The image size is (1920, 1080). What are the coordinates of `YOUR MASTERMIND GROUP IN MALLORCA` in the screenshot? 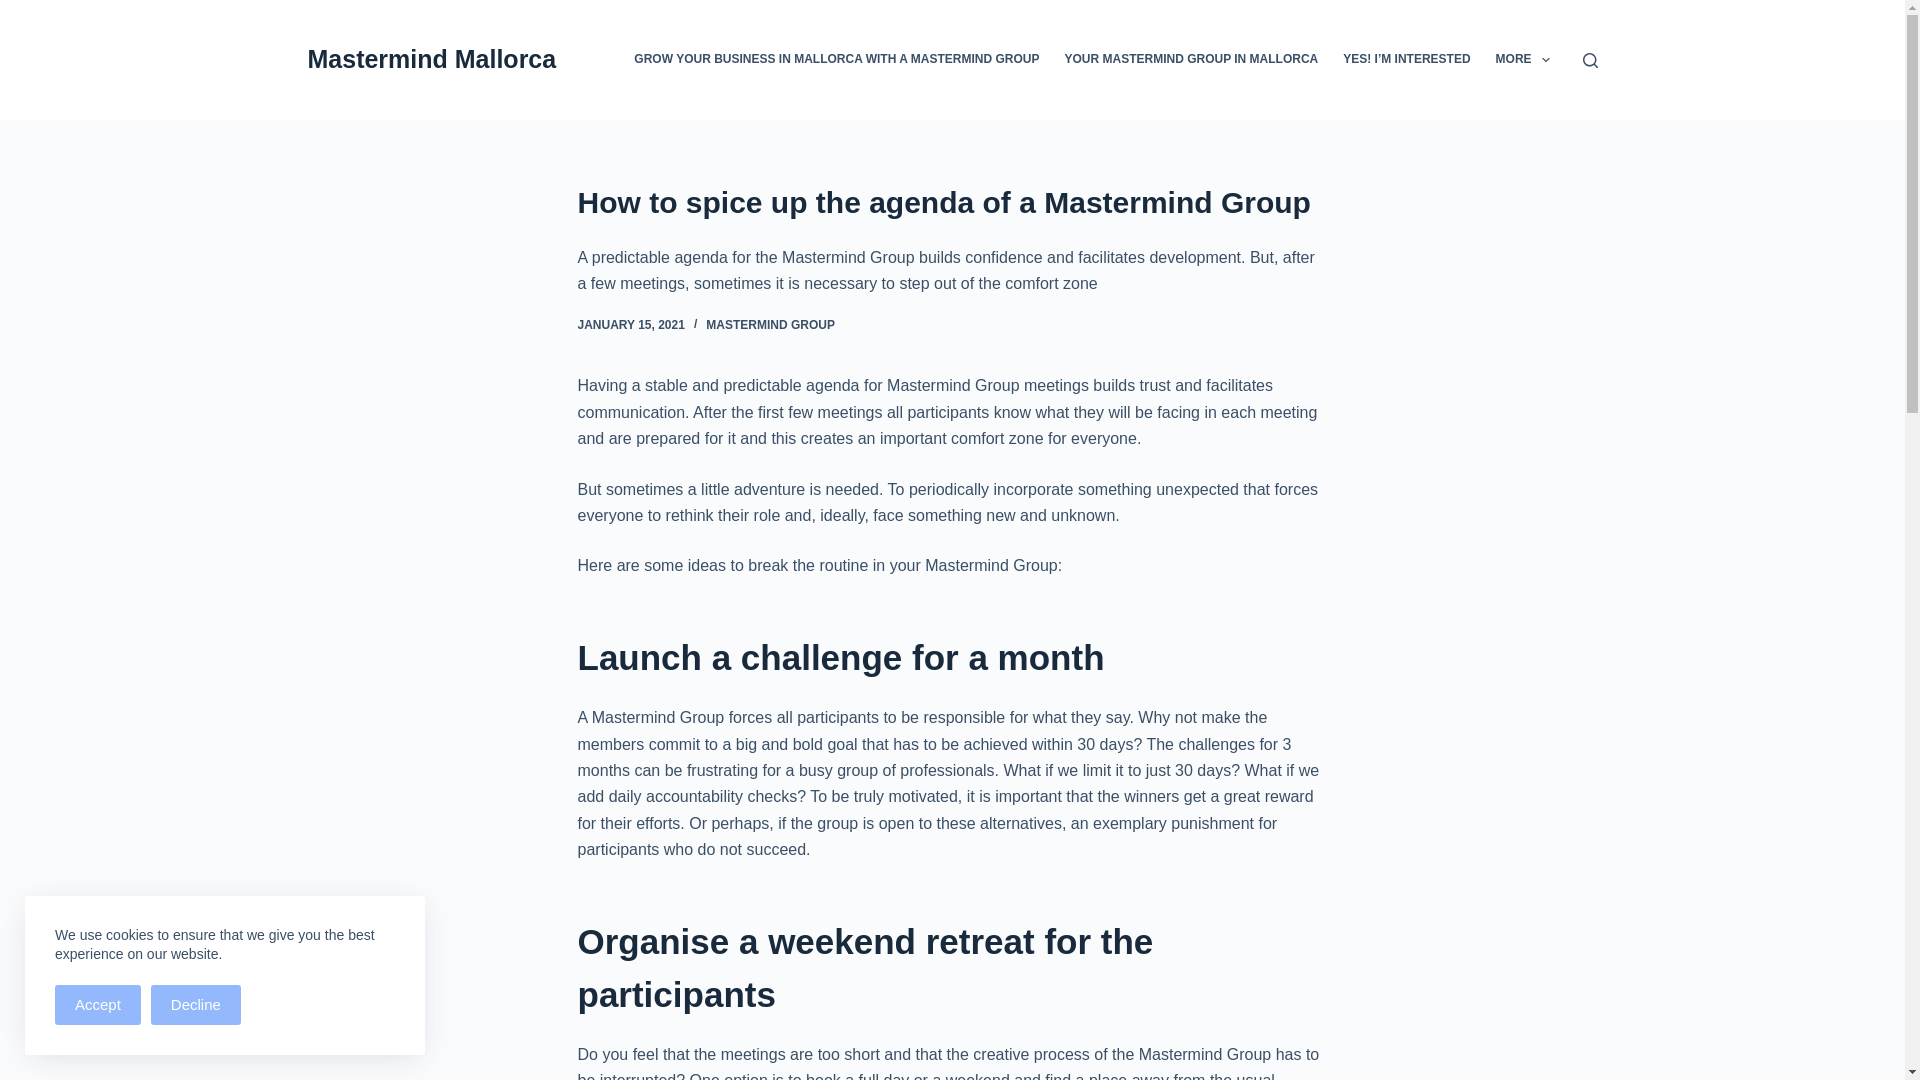 It's located at (1191, 60).